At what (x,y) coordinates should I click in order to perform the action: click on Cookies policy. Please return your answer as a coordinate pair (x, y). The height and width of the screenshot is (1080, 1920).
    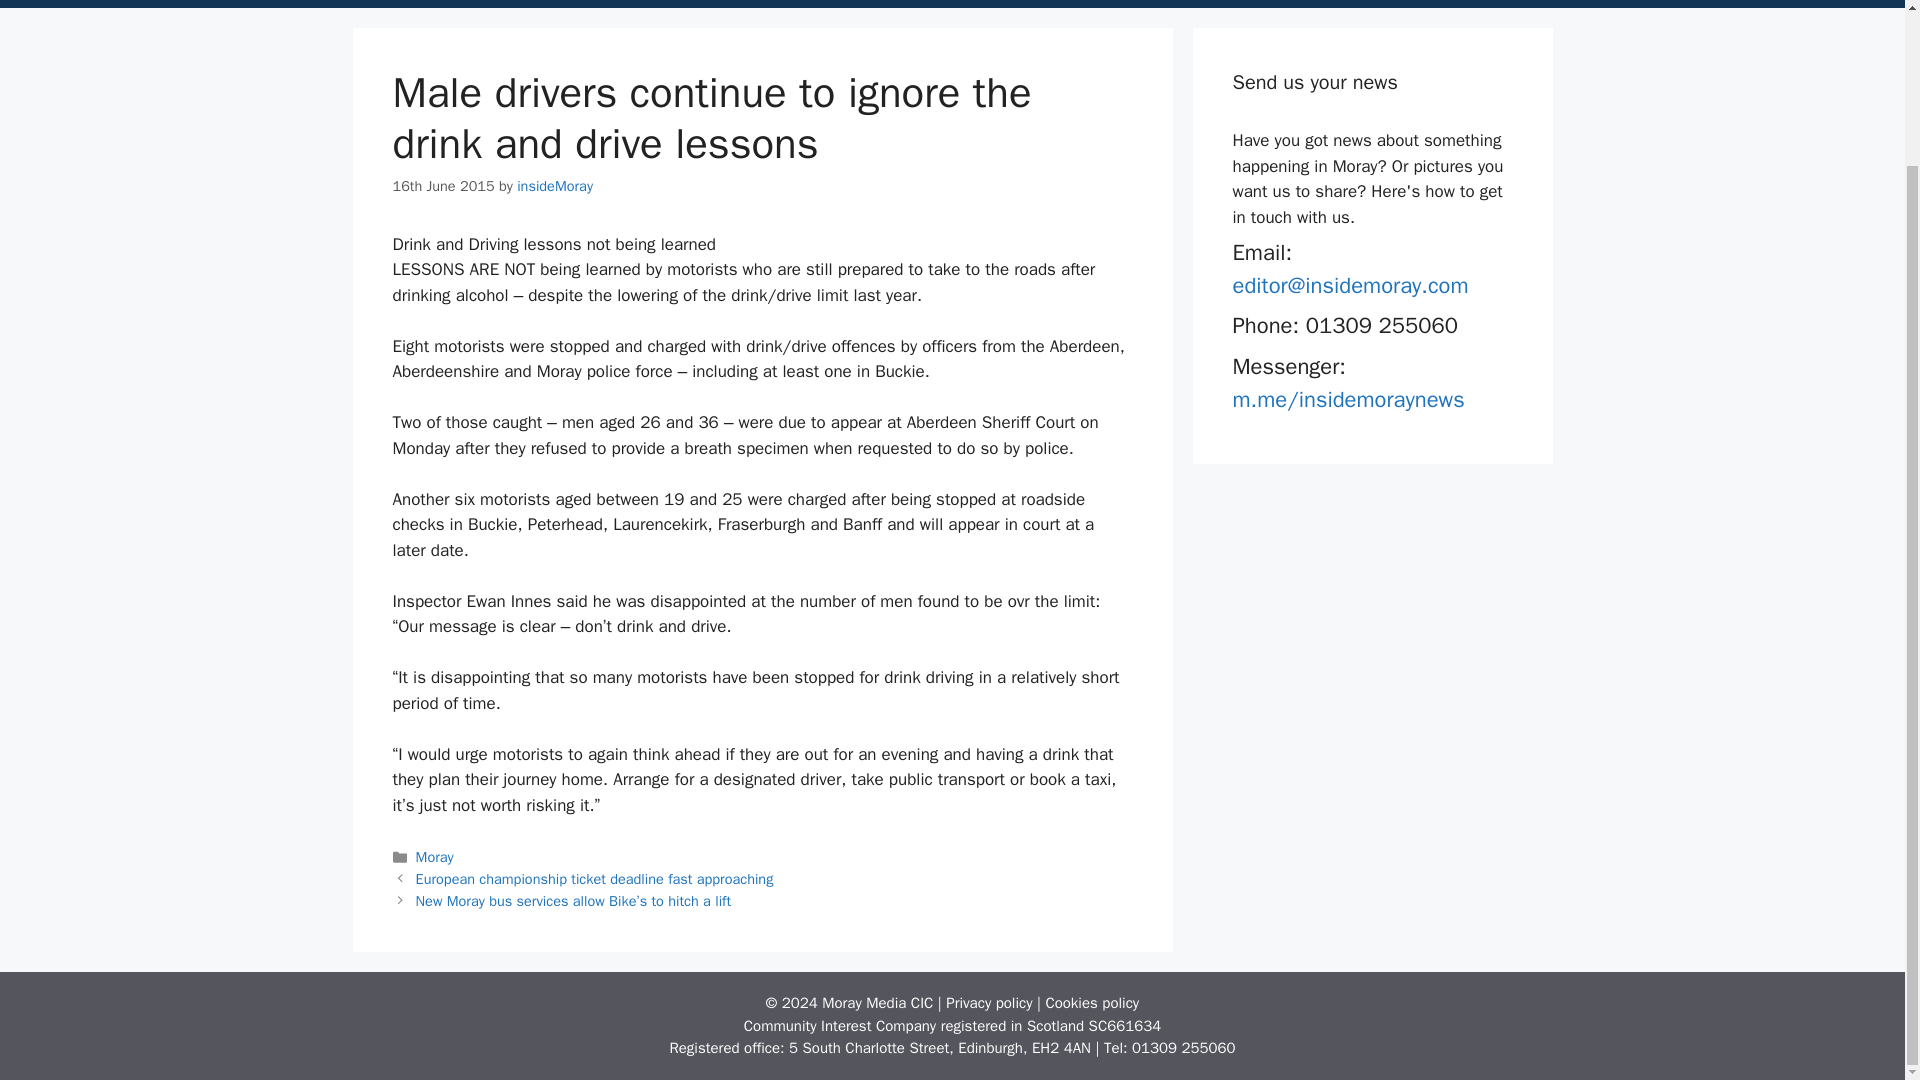
    Looking at the image, I should click on (1091, 1002).